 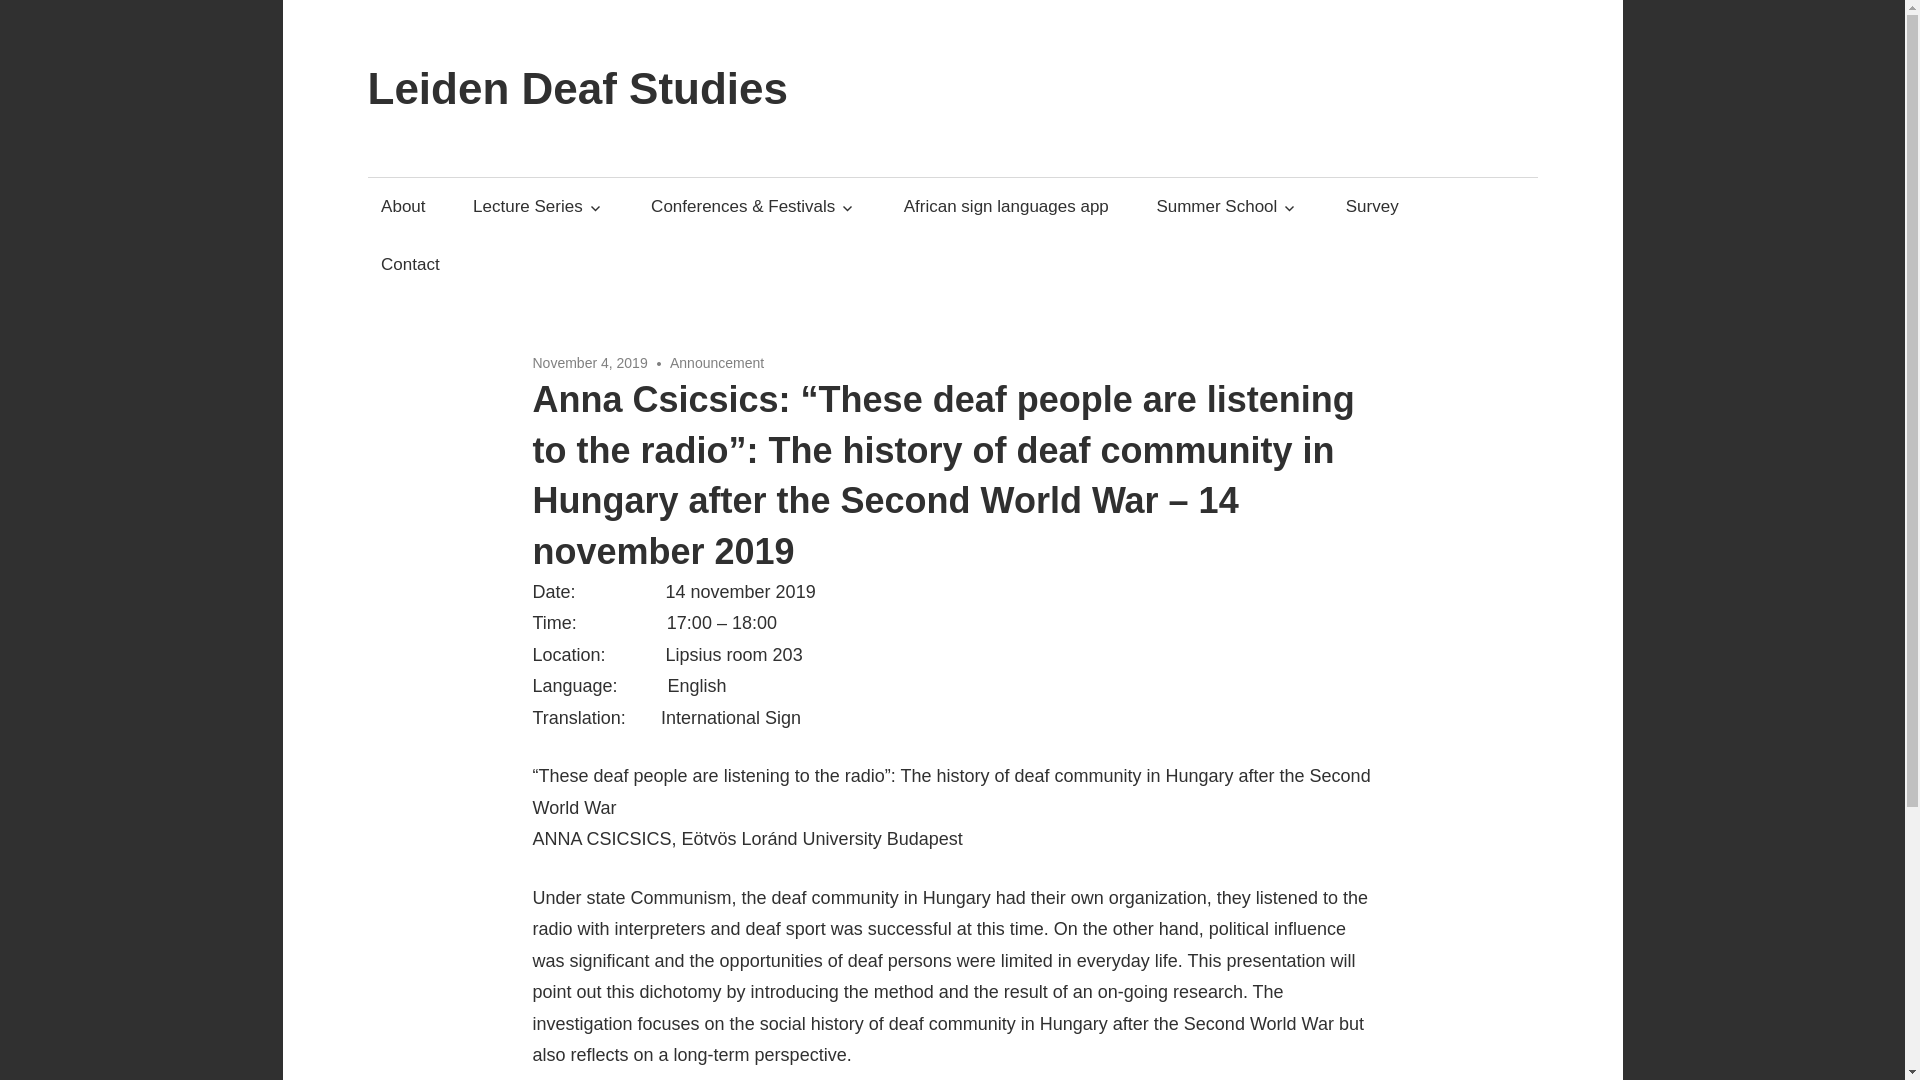 What do you see at coordinates (589, 363) in the screenshot?
I see `November 4, 2019` at bounding box center [589, 363].